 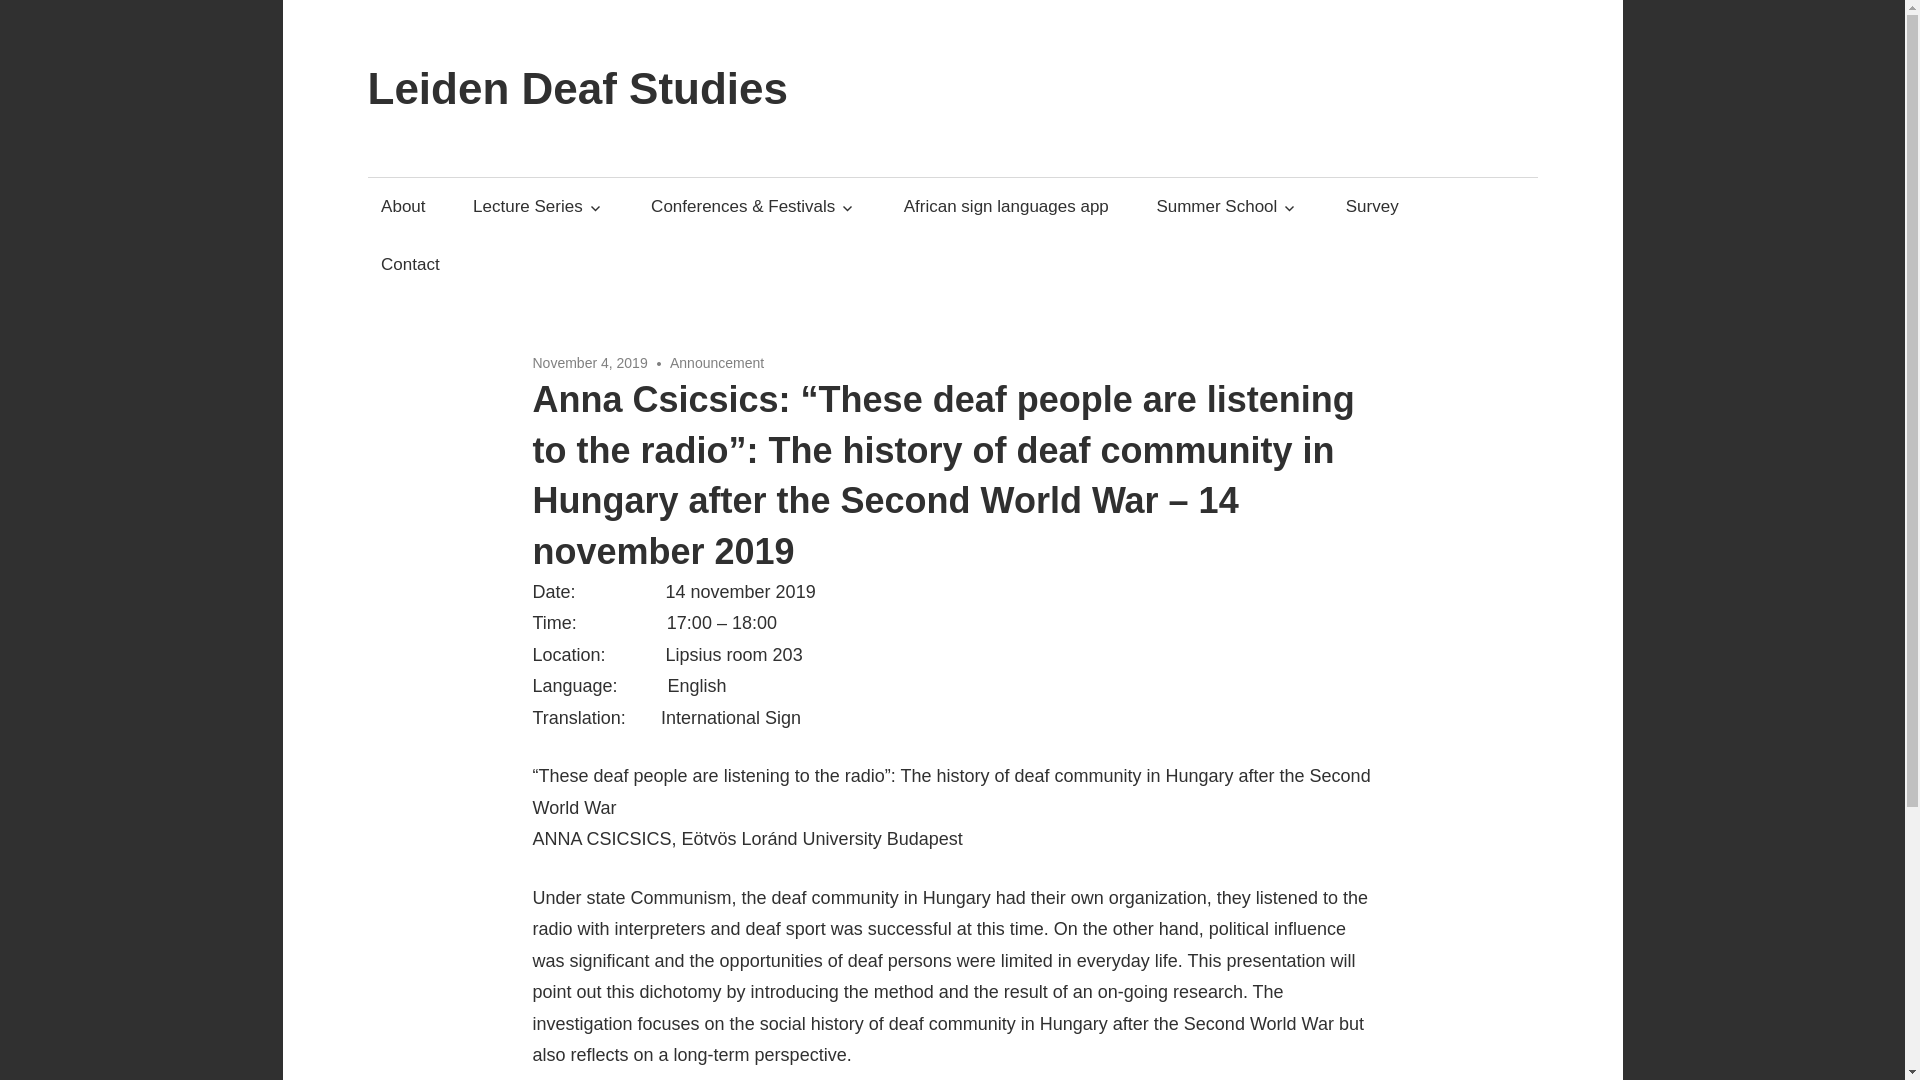 What do you see at coordinates (589, 363) in the screenshot?
I see `November 4, 2019` at bounding box center [589, 363].